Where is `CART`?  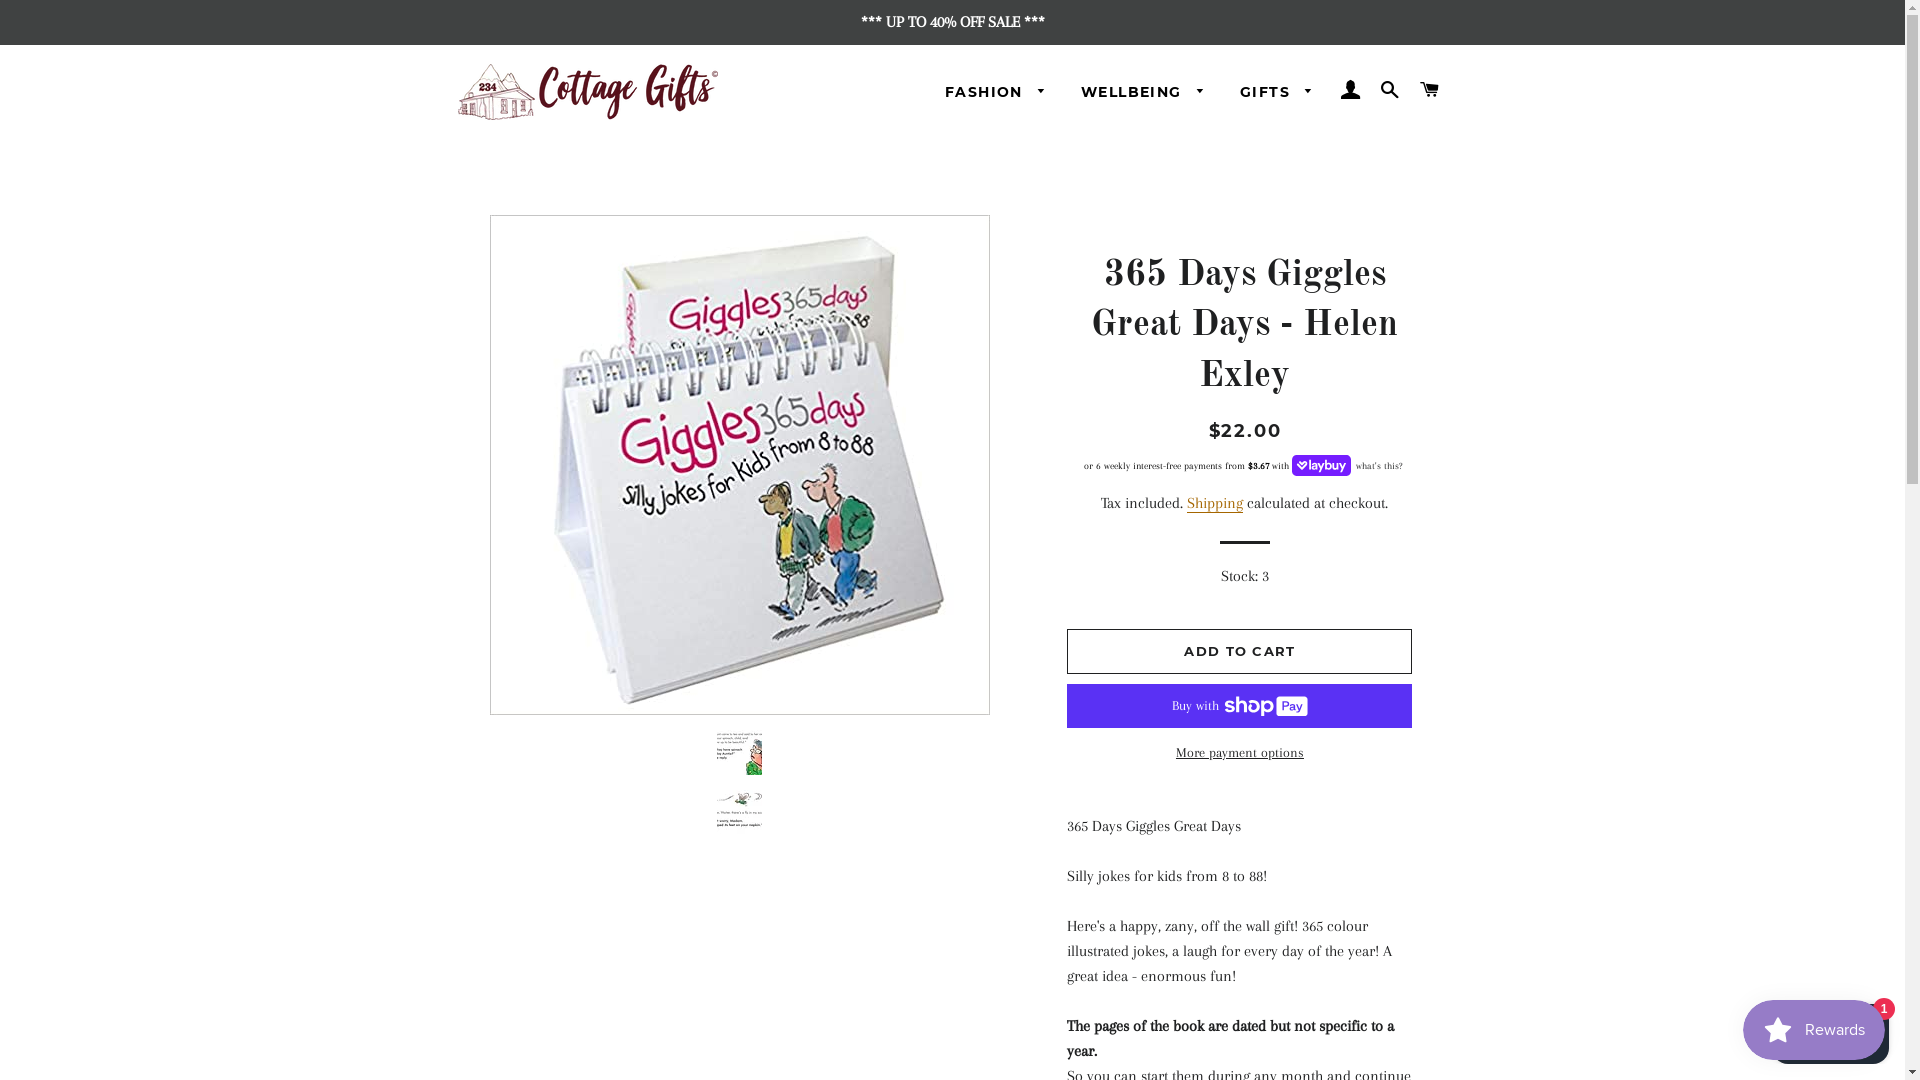
CART is located at coordinates (1430, 90).